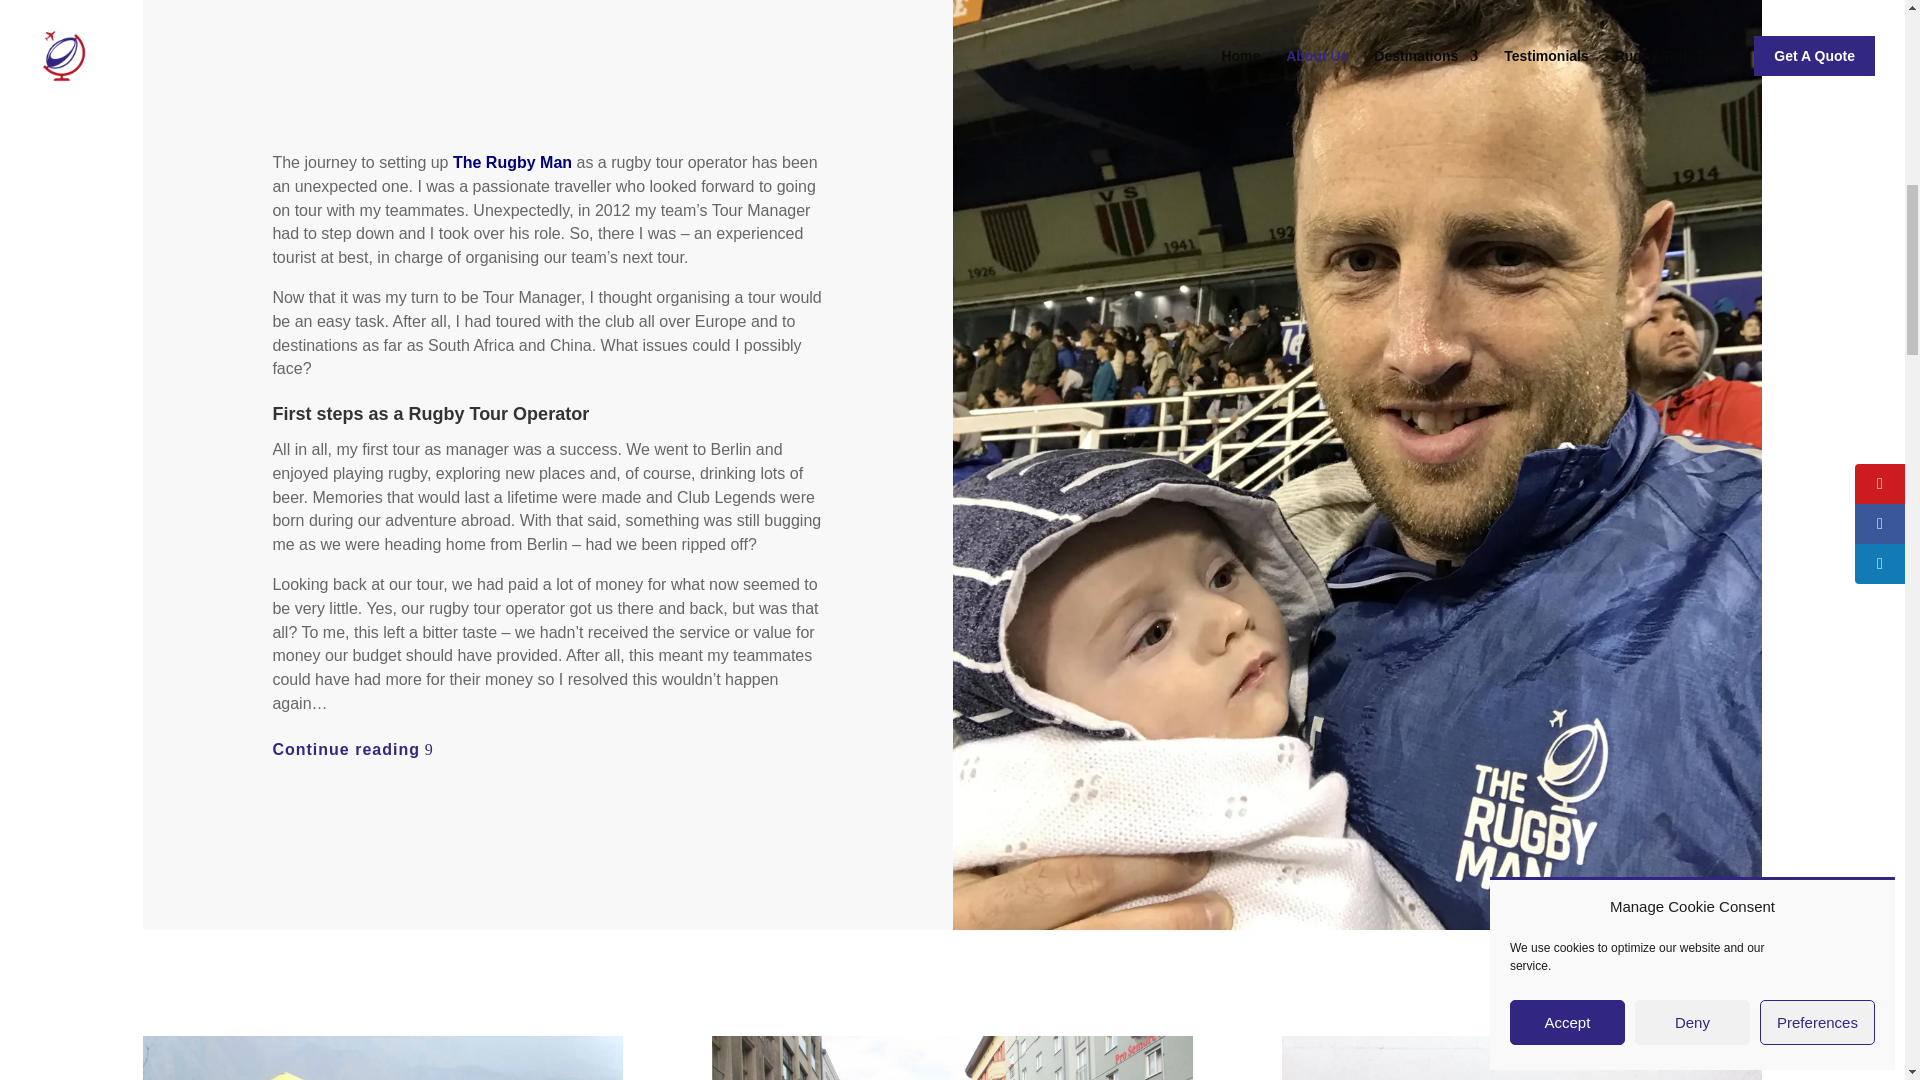  Describe the element at coordinates (952, 1058) in the screenshot. I see `second-tour` at that location.